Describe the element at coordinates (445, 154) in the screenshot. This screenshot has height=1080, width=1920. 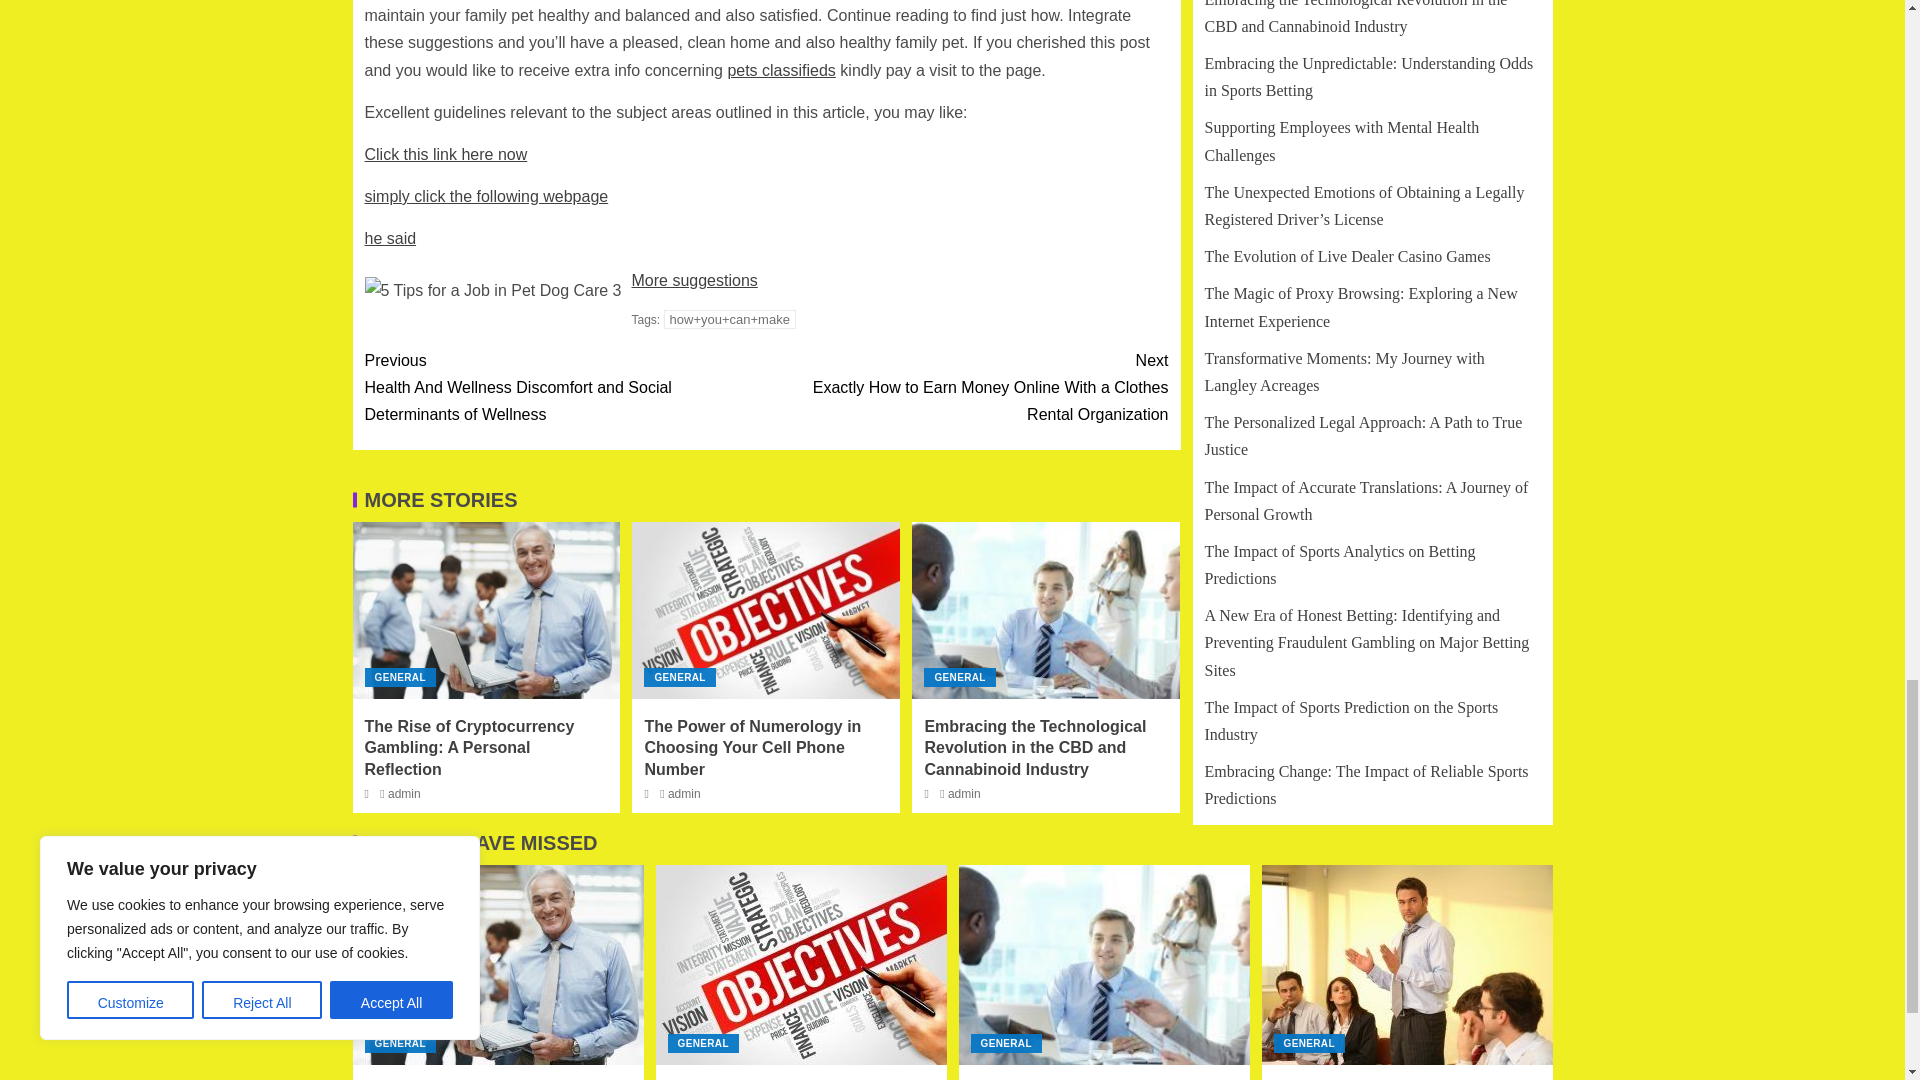
I see `Click this link here now` at that location.